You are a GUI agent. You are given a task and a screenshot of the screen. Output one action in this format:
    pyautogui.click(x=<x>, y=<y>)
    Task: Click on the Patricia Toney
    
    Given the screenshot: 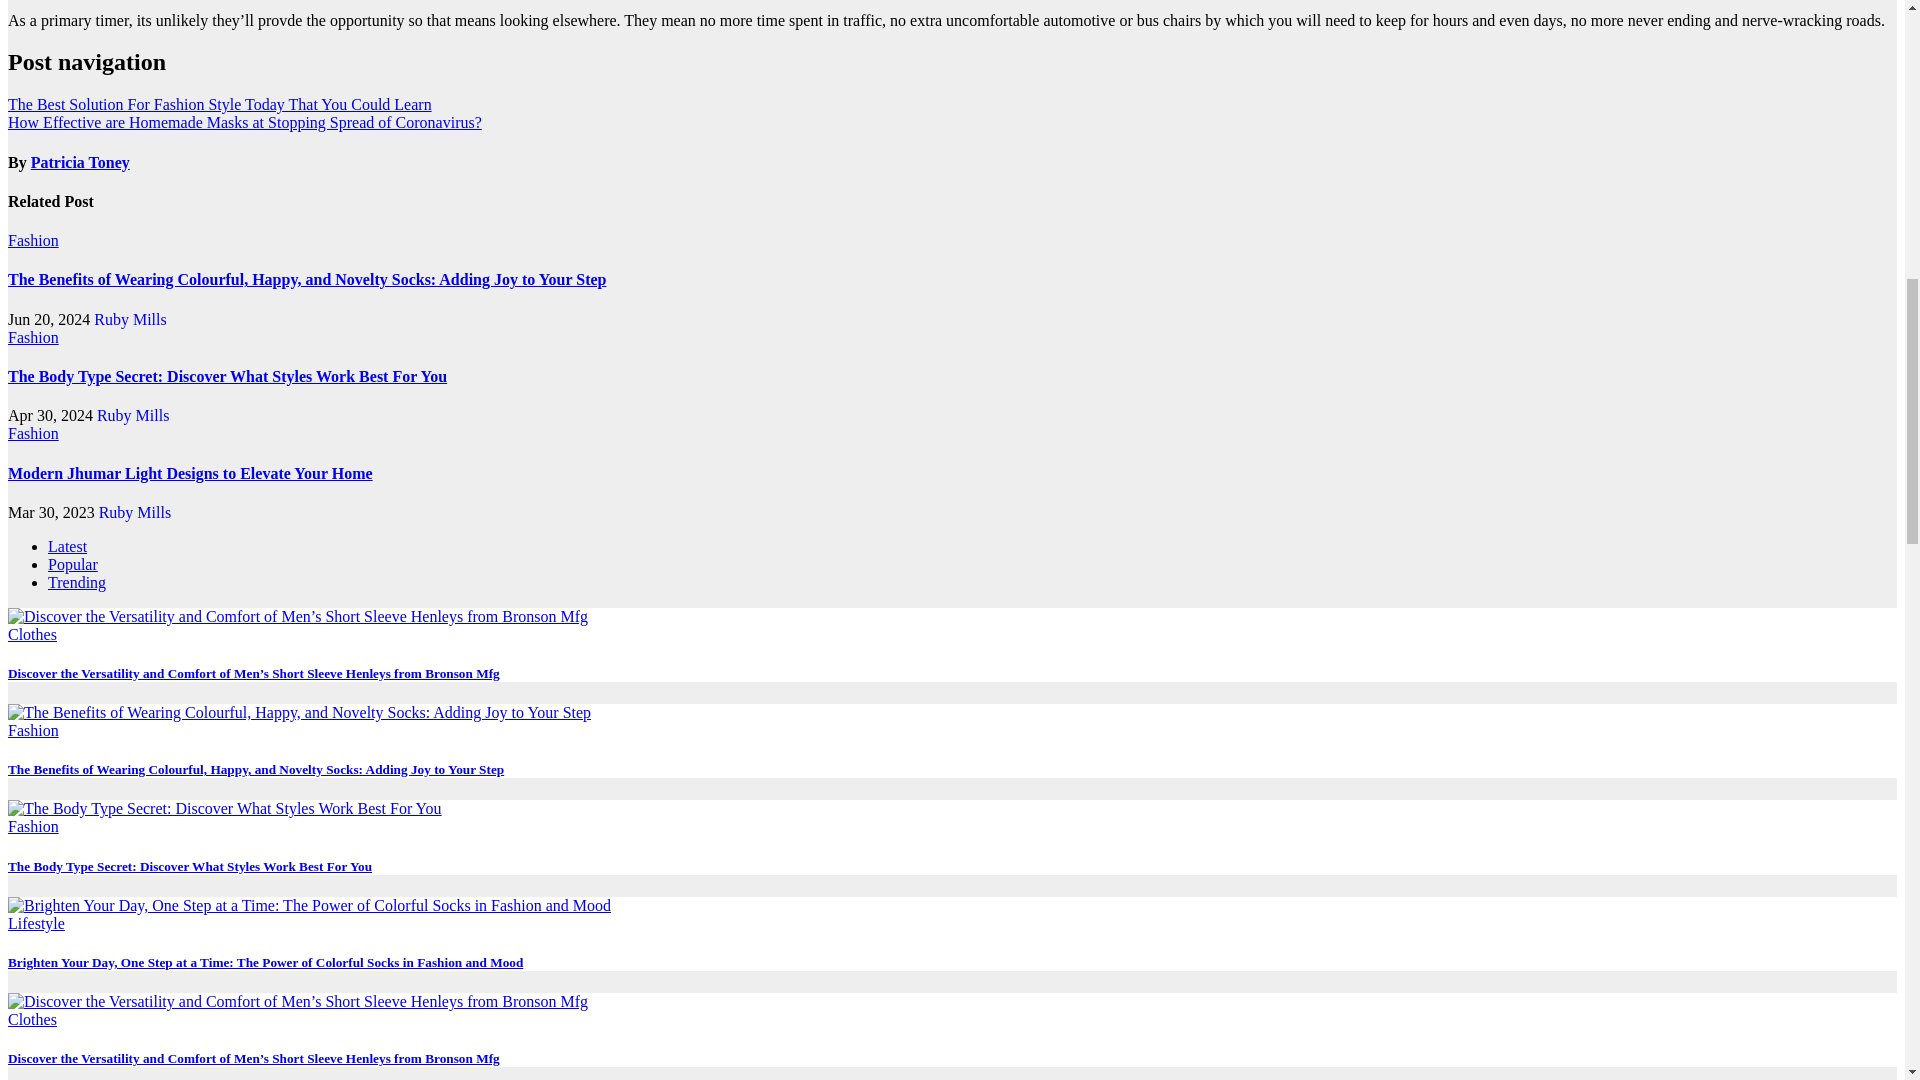 What is the action you would take?
    pyautogui.click(x=80, y=162)
    